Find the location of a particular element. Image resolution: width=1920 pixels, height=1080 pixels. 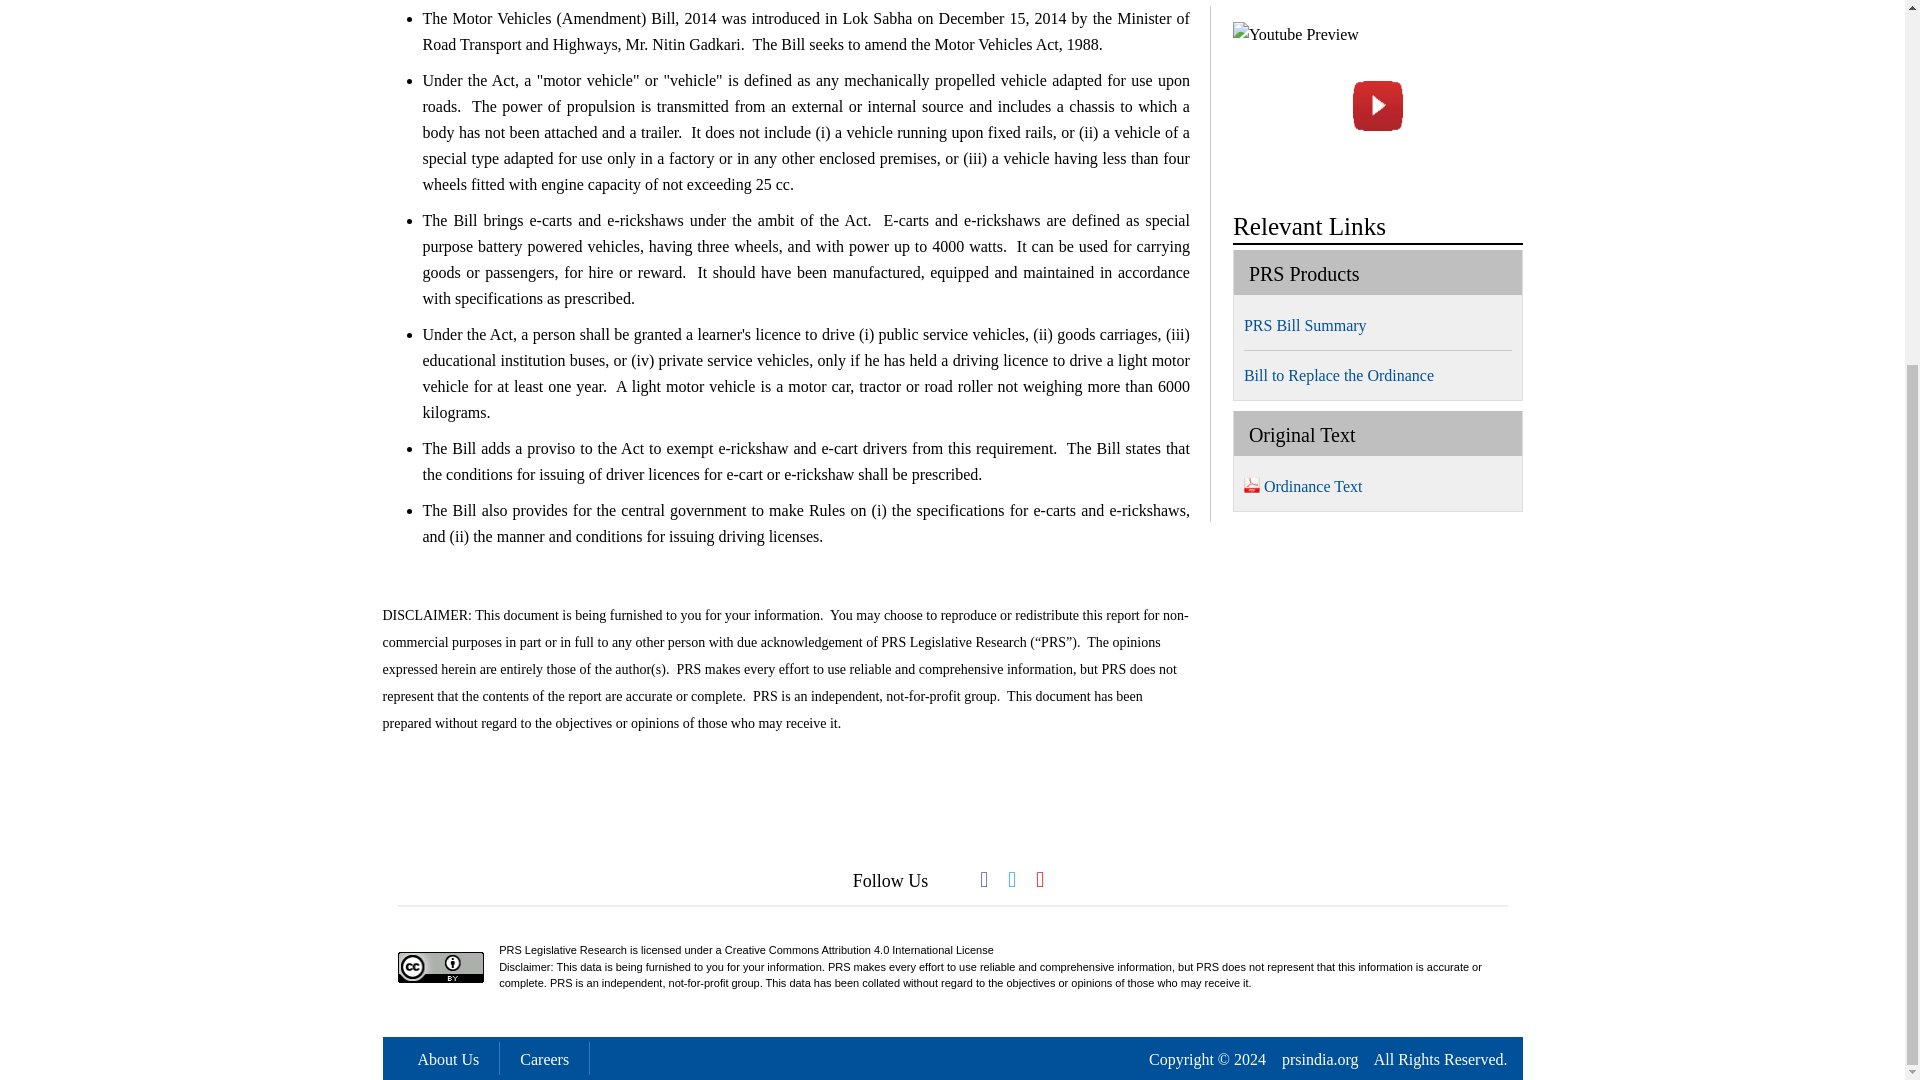

PRS Bill Summary is located at coordinates (1311, 325).